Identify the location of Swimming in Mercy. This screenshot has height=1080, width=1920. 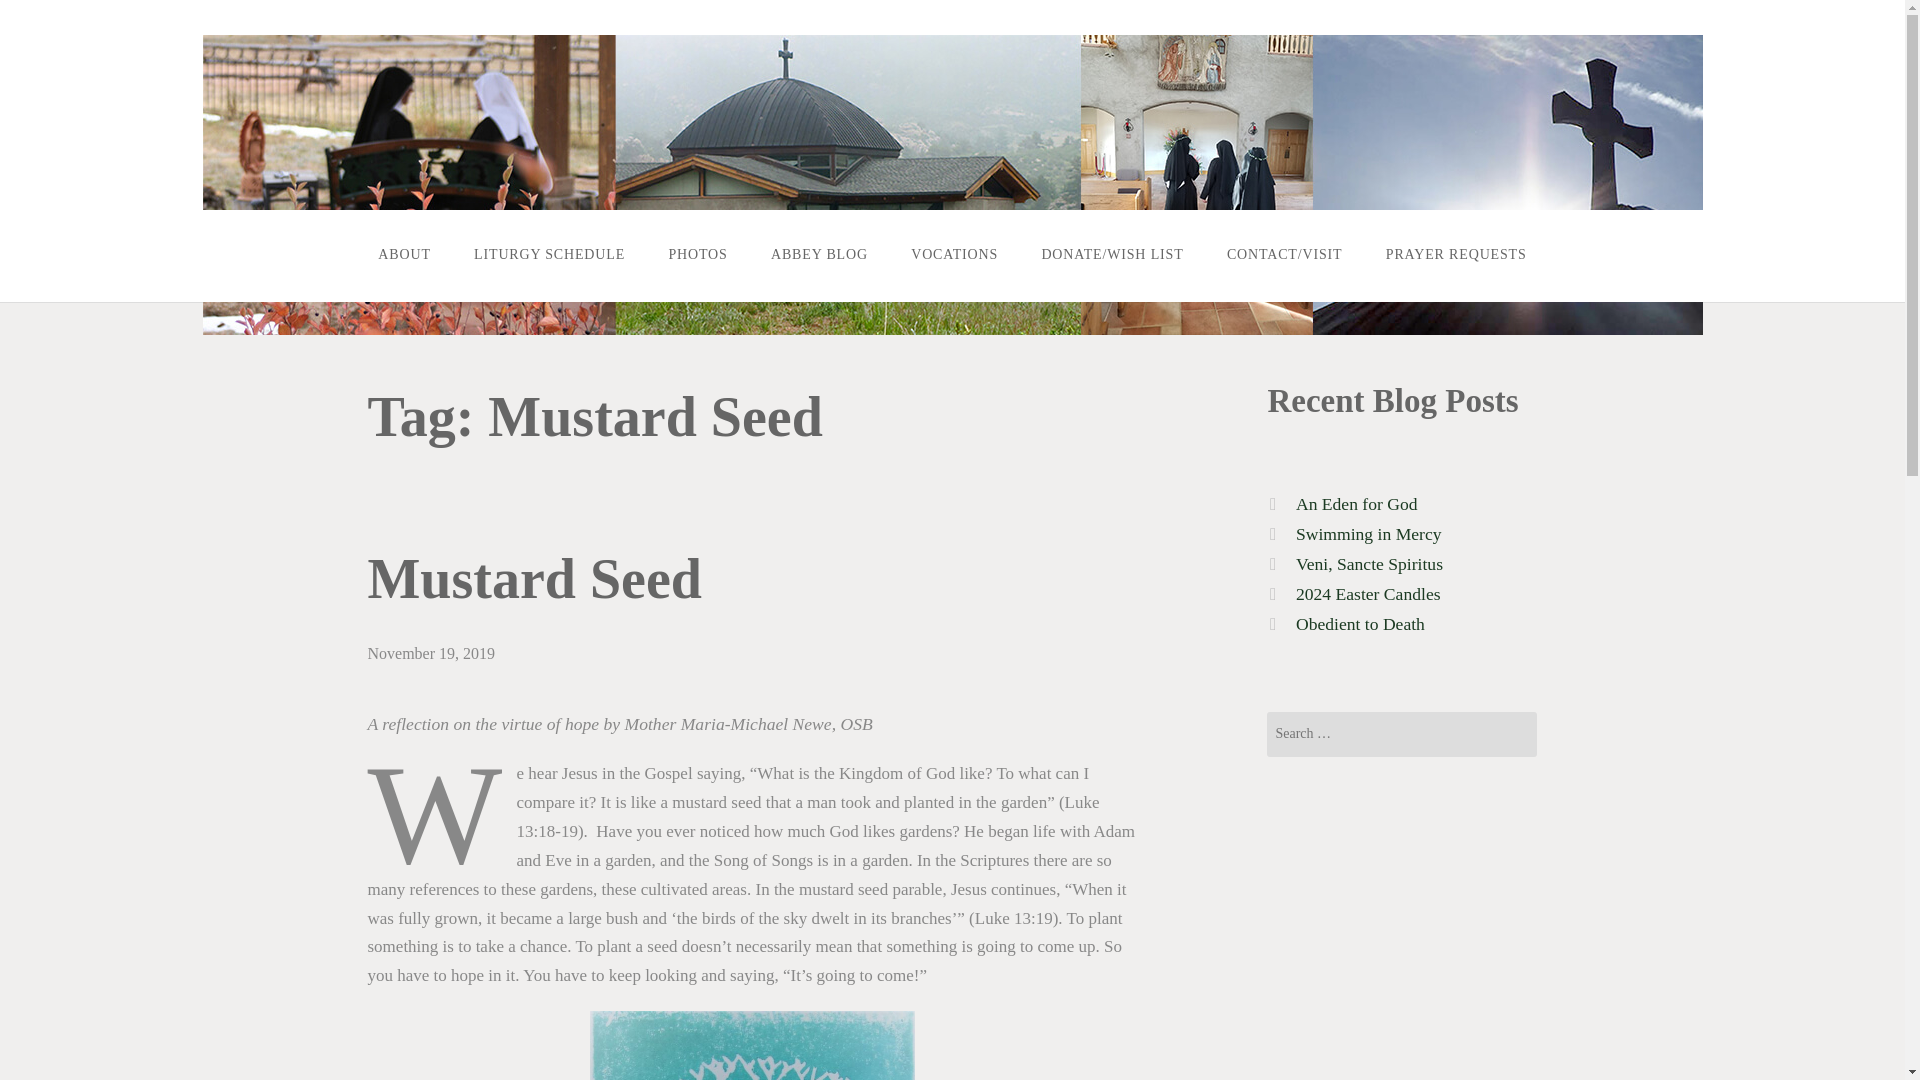
(1368, 534).